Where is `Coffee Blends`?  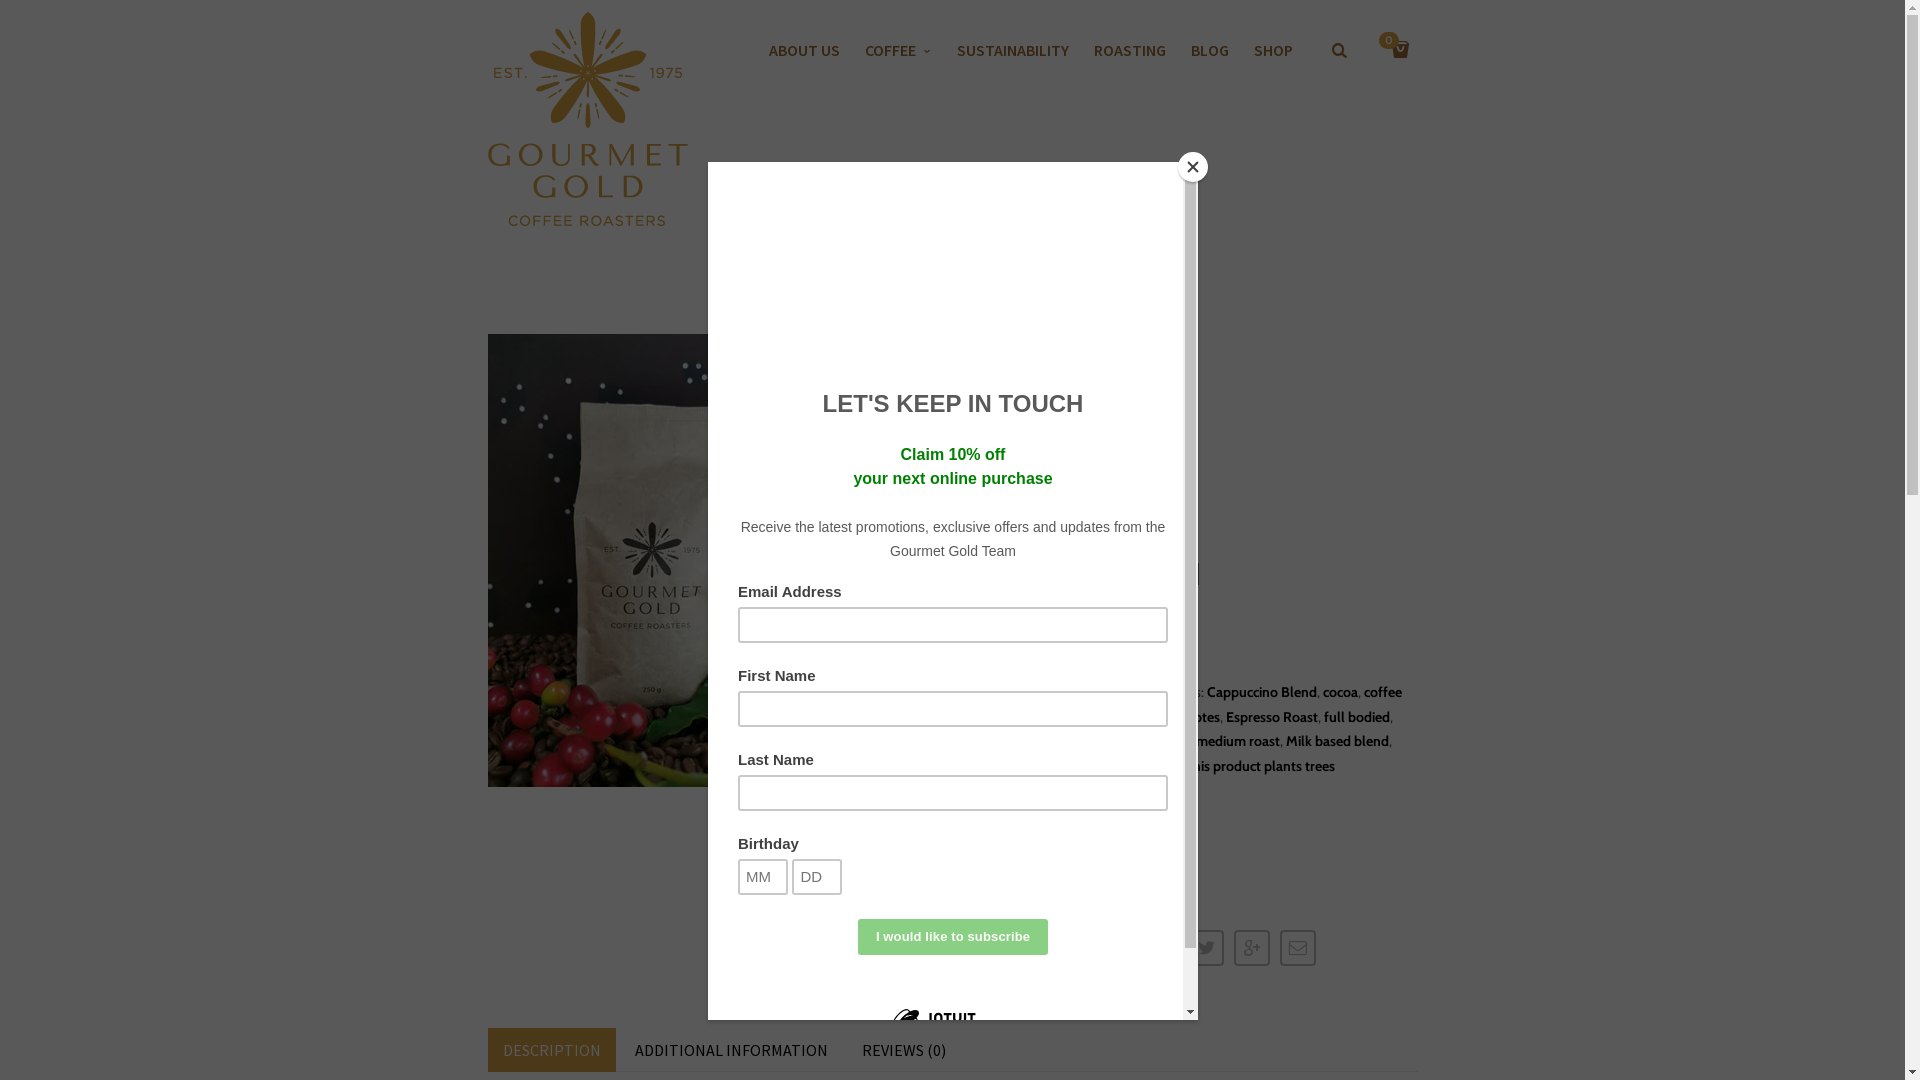 Coffee Blends is located at coordinates (1059, 346).